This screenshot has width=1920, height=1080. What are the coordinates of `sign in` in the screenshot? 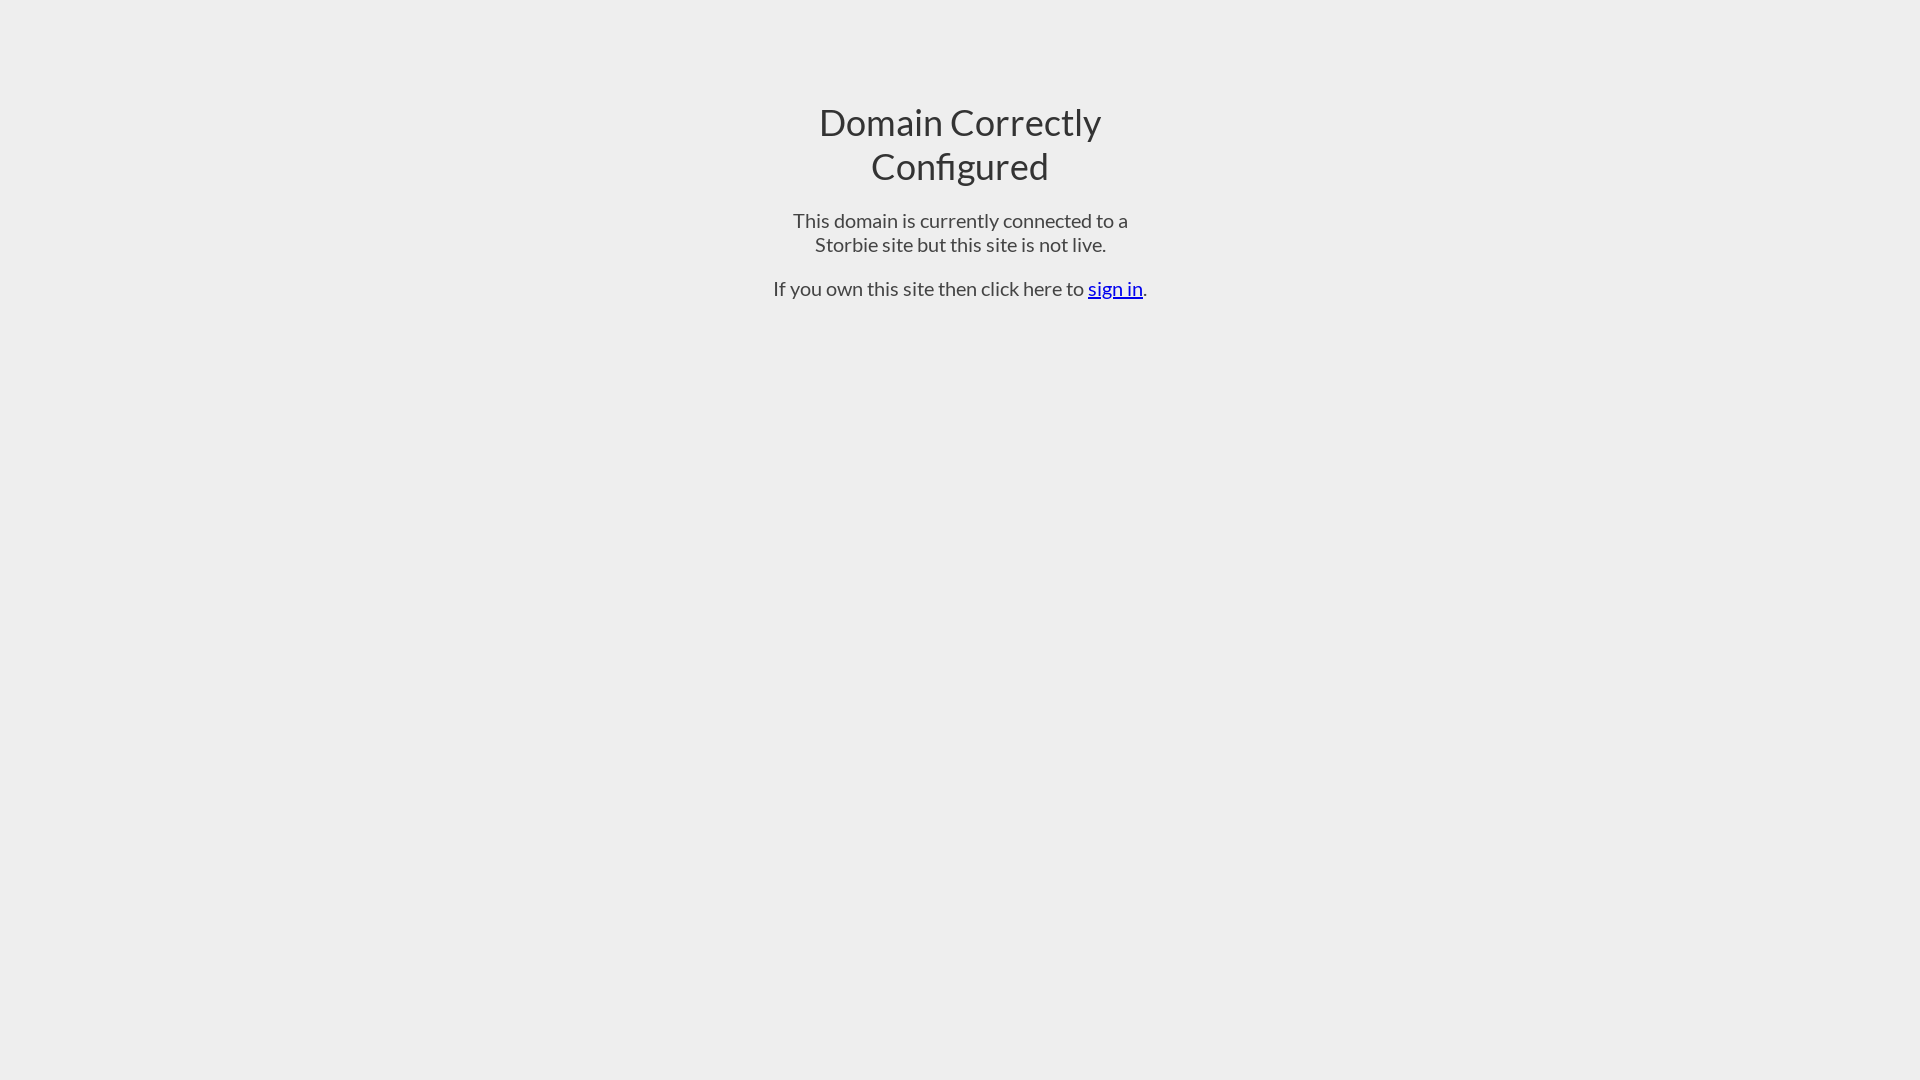 It's located at (1116, 288).